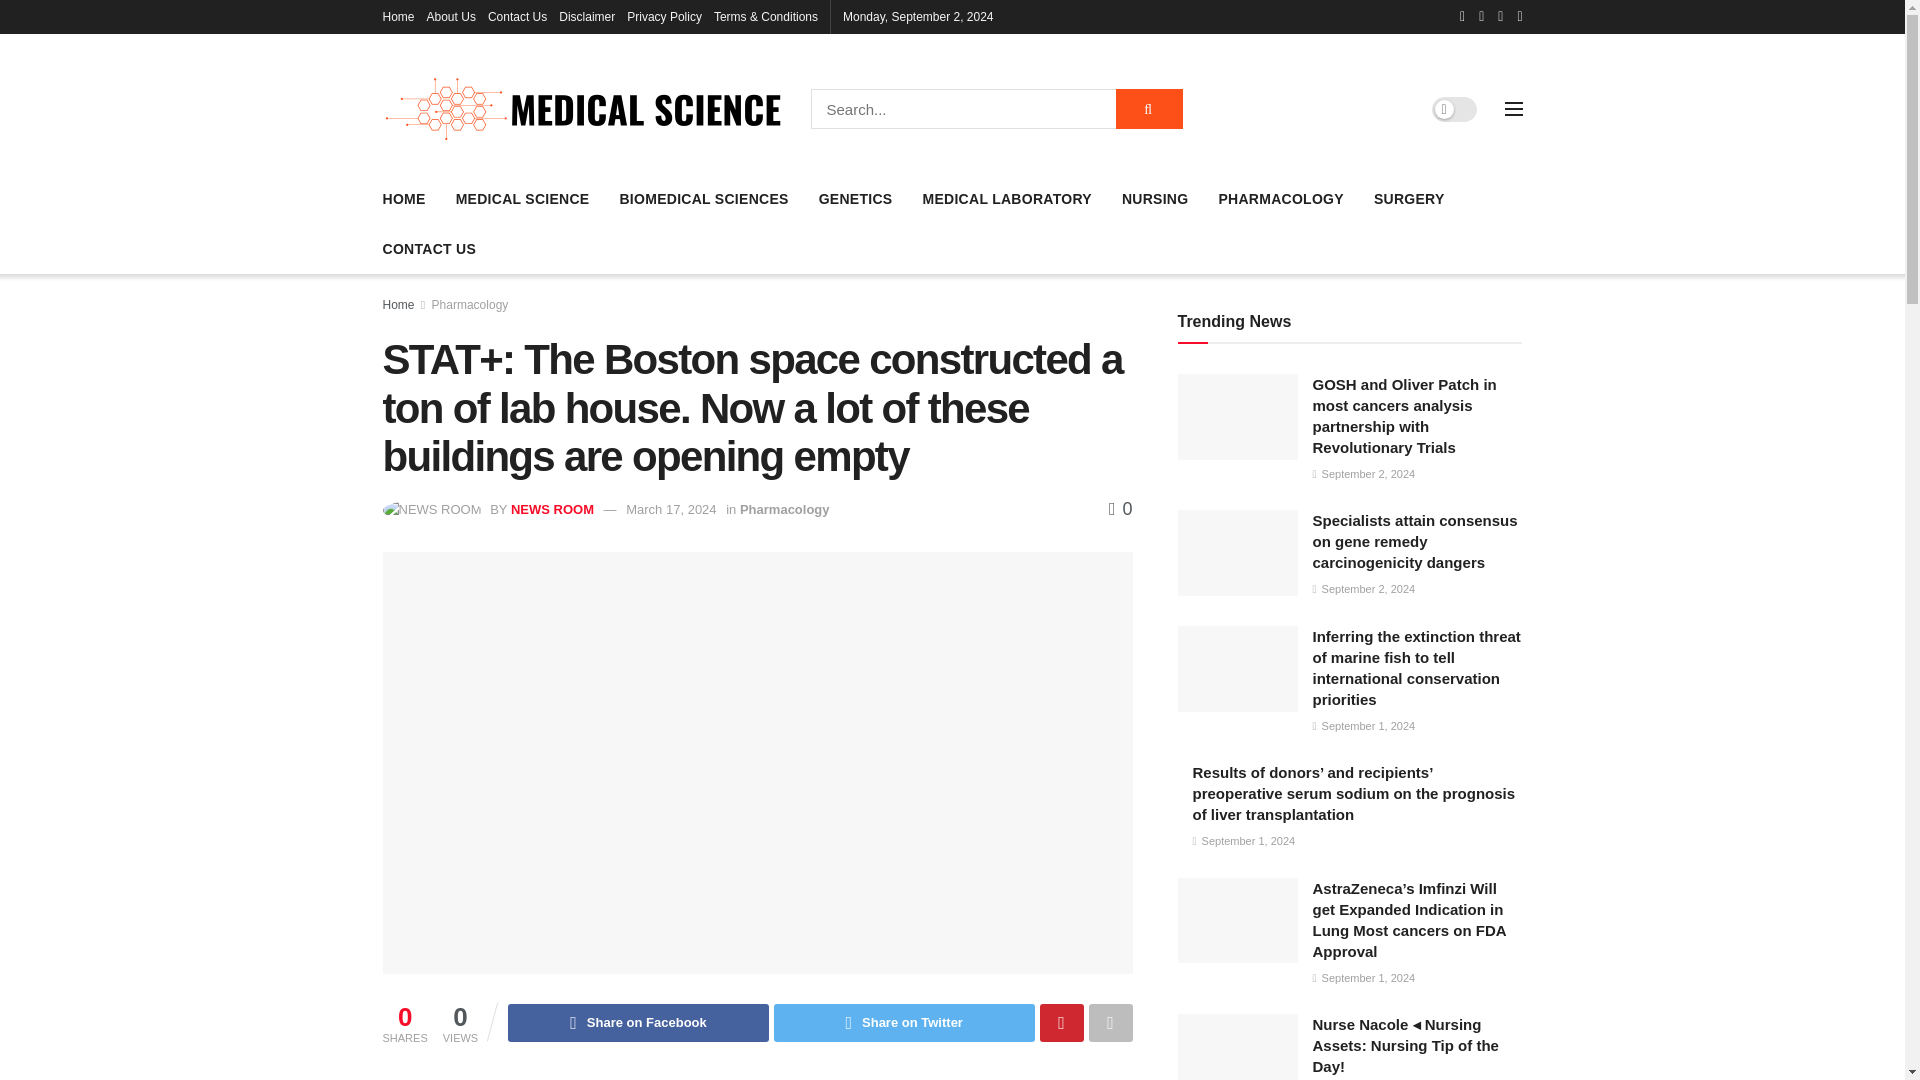 This screenshot has height=1080, width=1920. What do you see at coordinates (403, 198) in the screenshot?
I see `HOME` at bounding box center [403, 198].